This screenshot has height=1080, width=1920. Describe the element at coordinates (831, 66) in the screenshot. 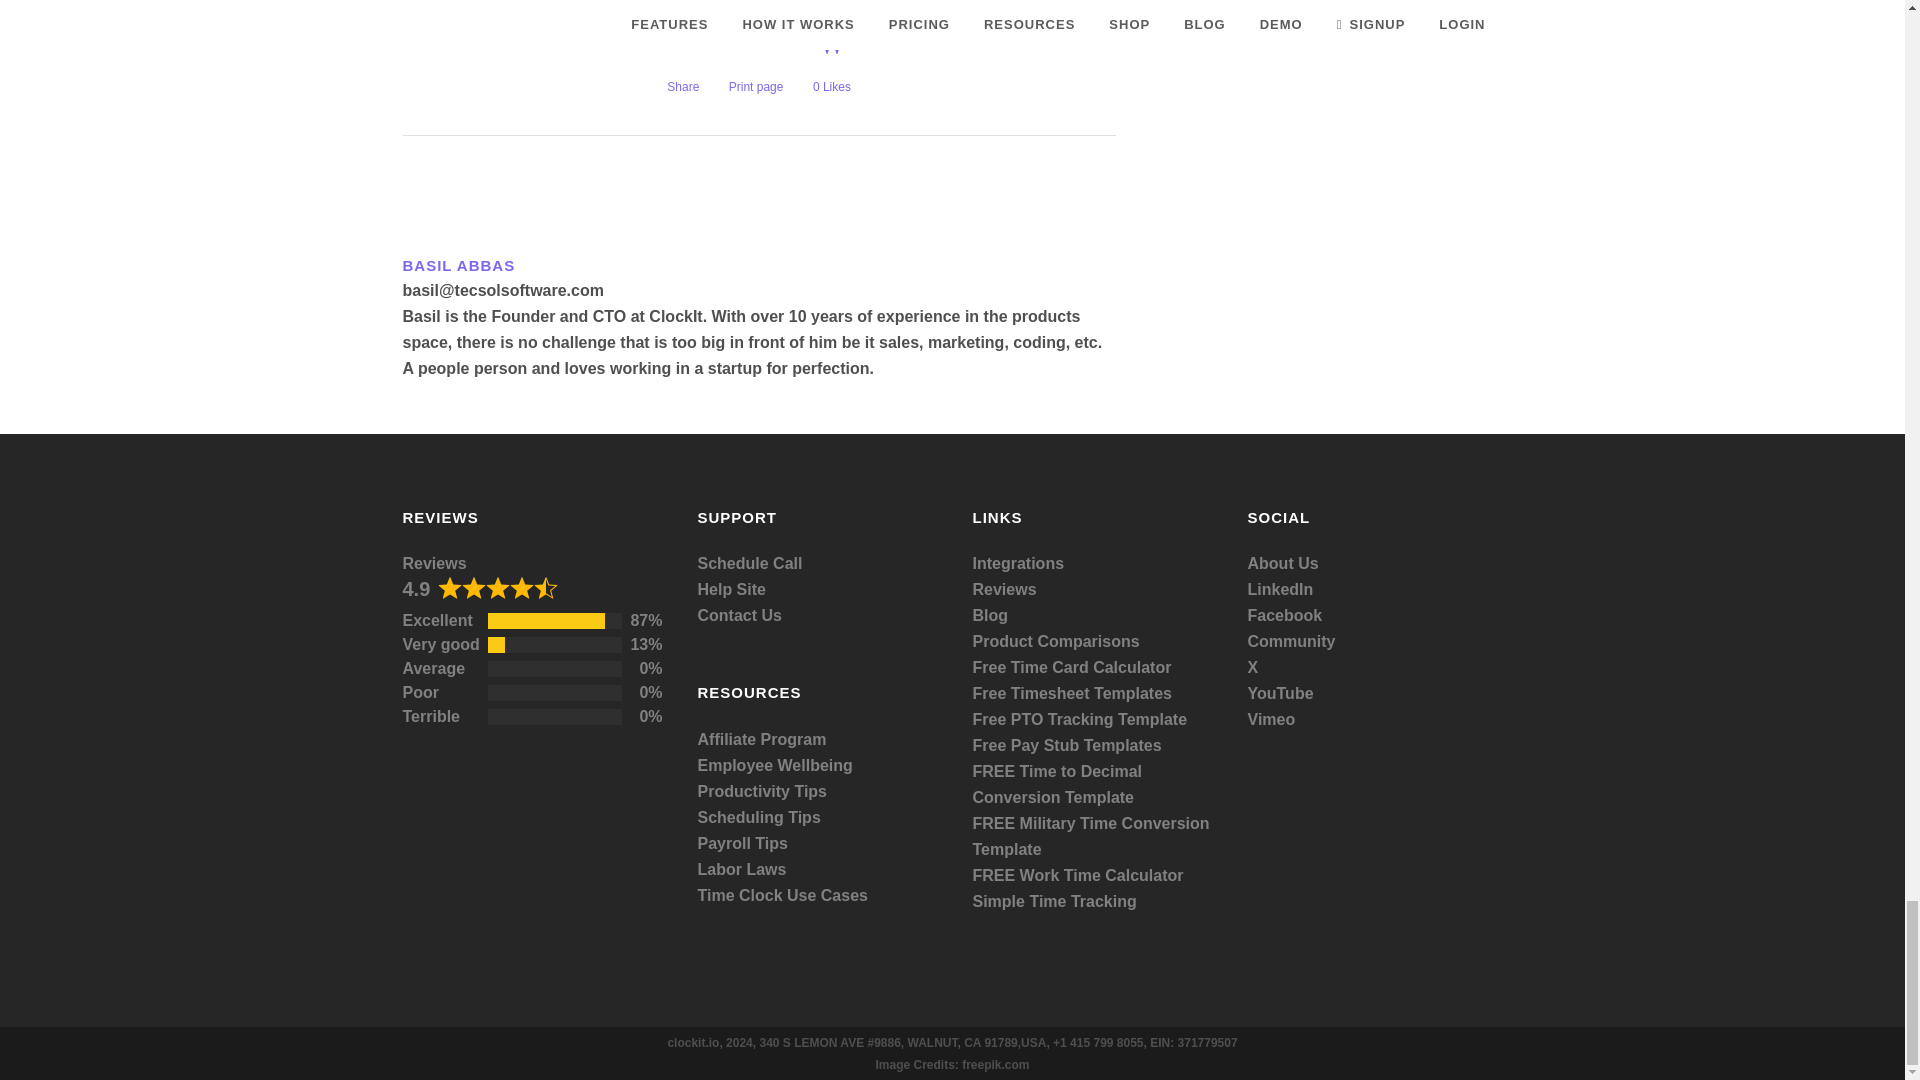

I see `Like this` at that location.